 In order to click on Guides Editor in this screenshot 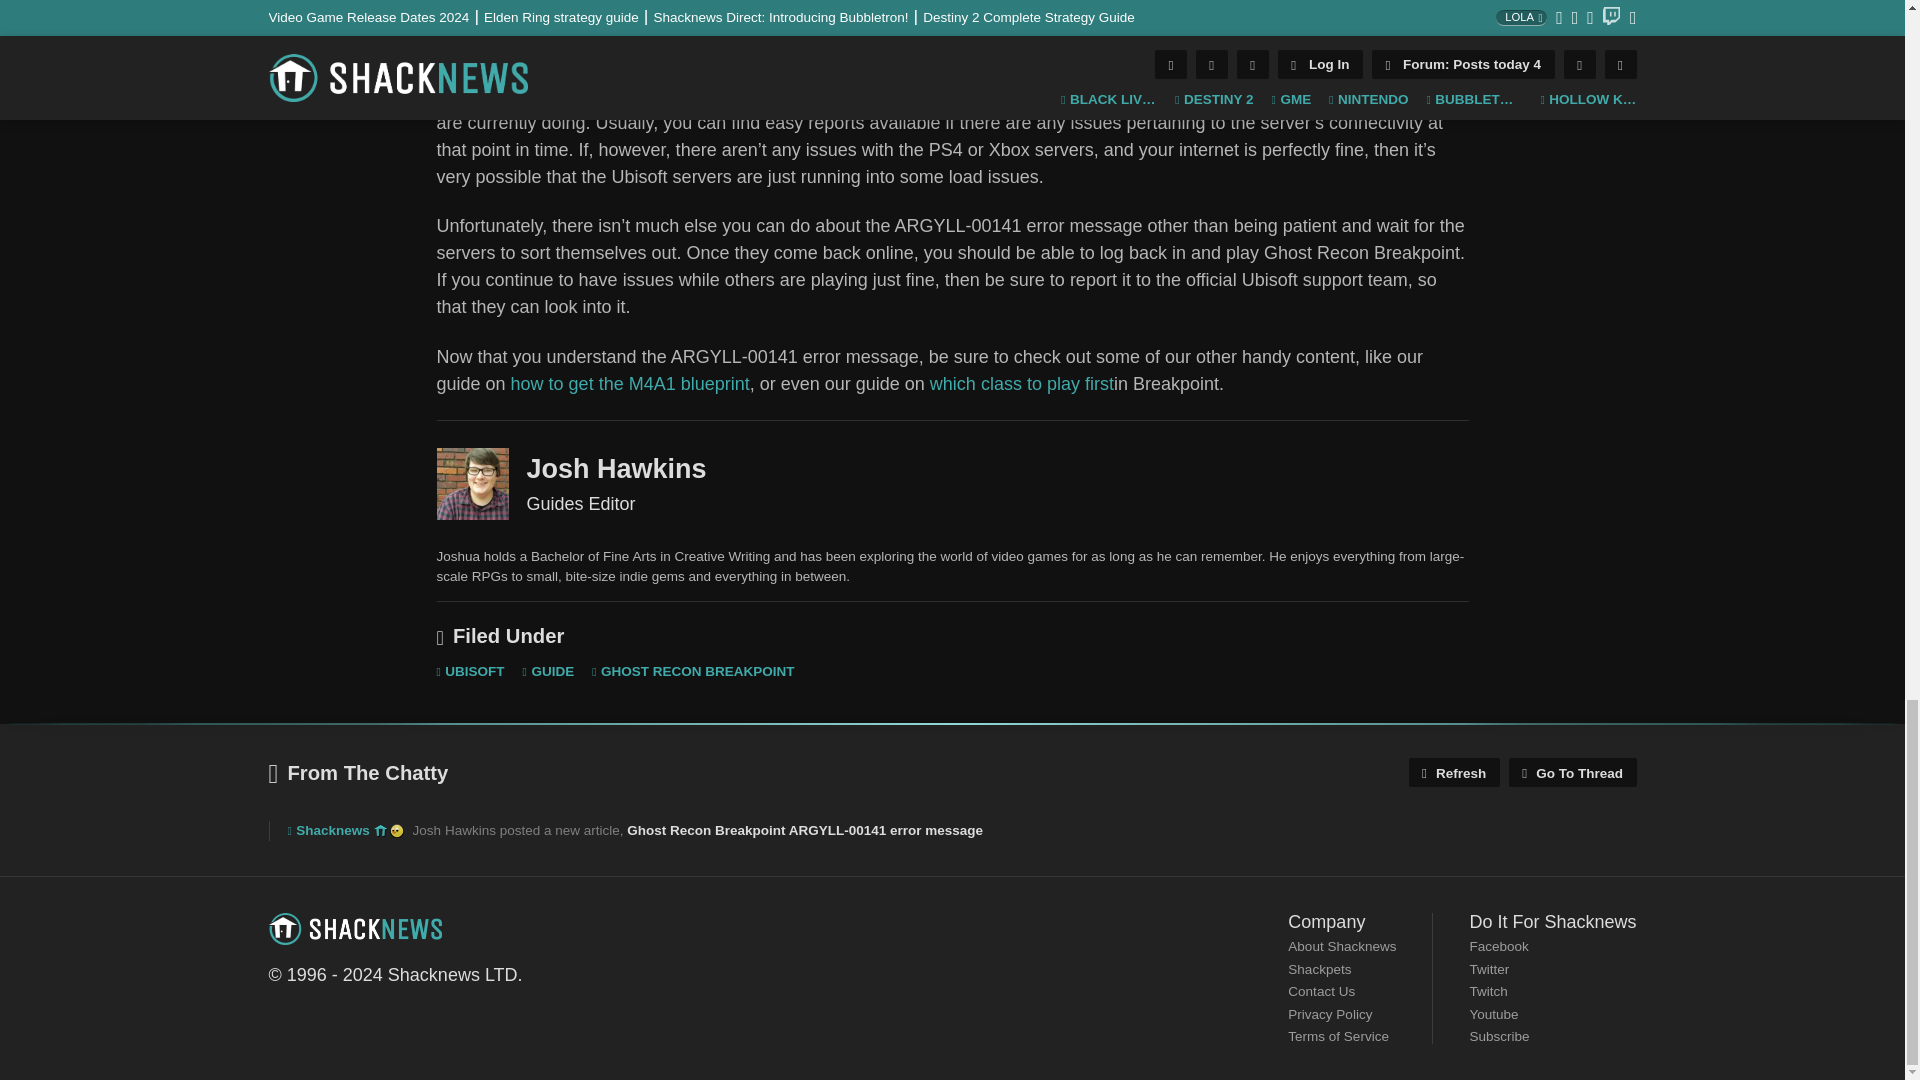, I will do `click(472, 484)`.